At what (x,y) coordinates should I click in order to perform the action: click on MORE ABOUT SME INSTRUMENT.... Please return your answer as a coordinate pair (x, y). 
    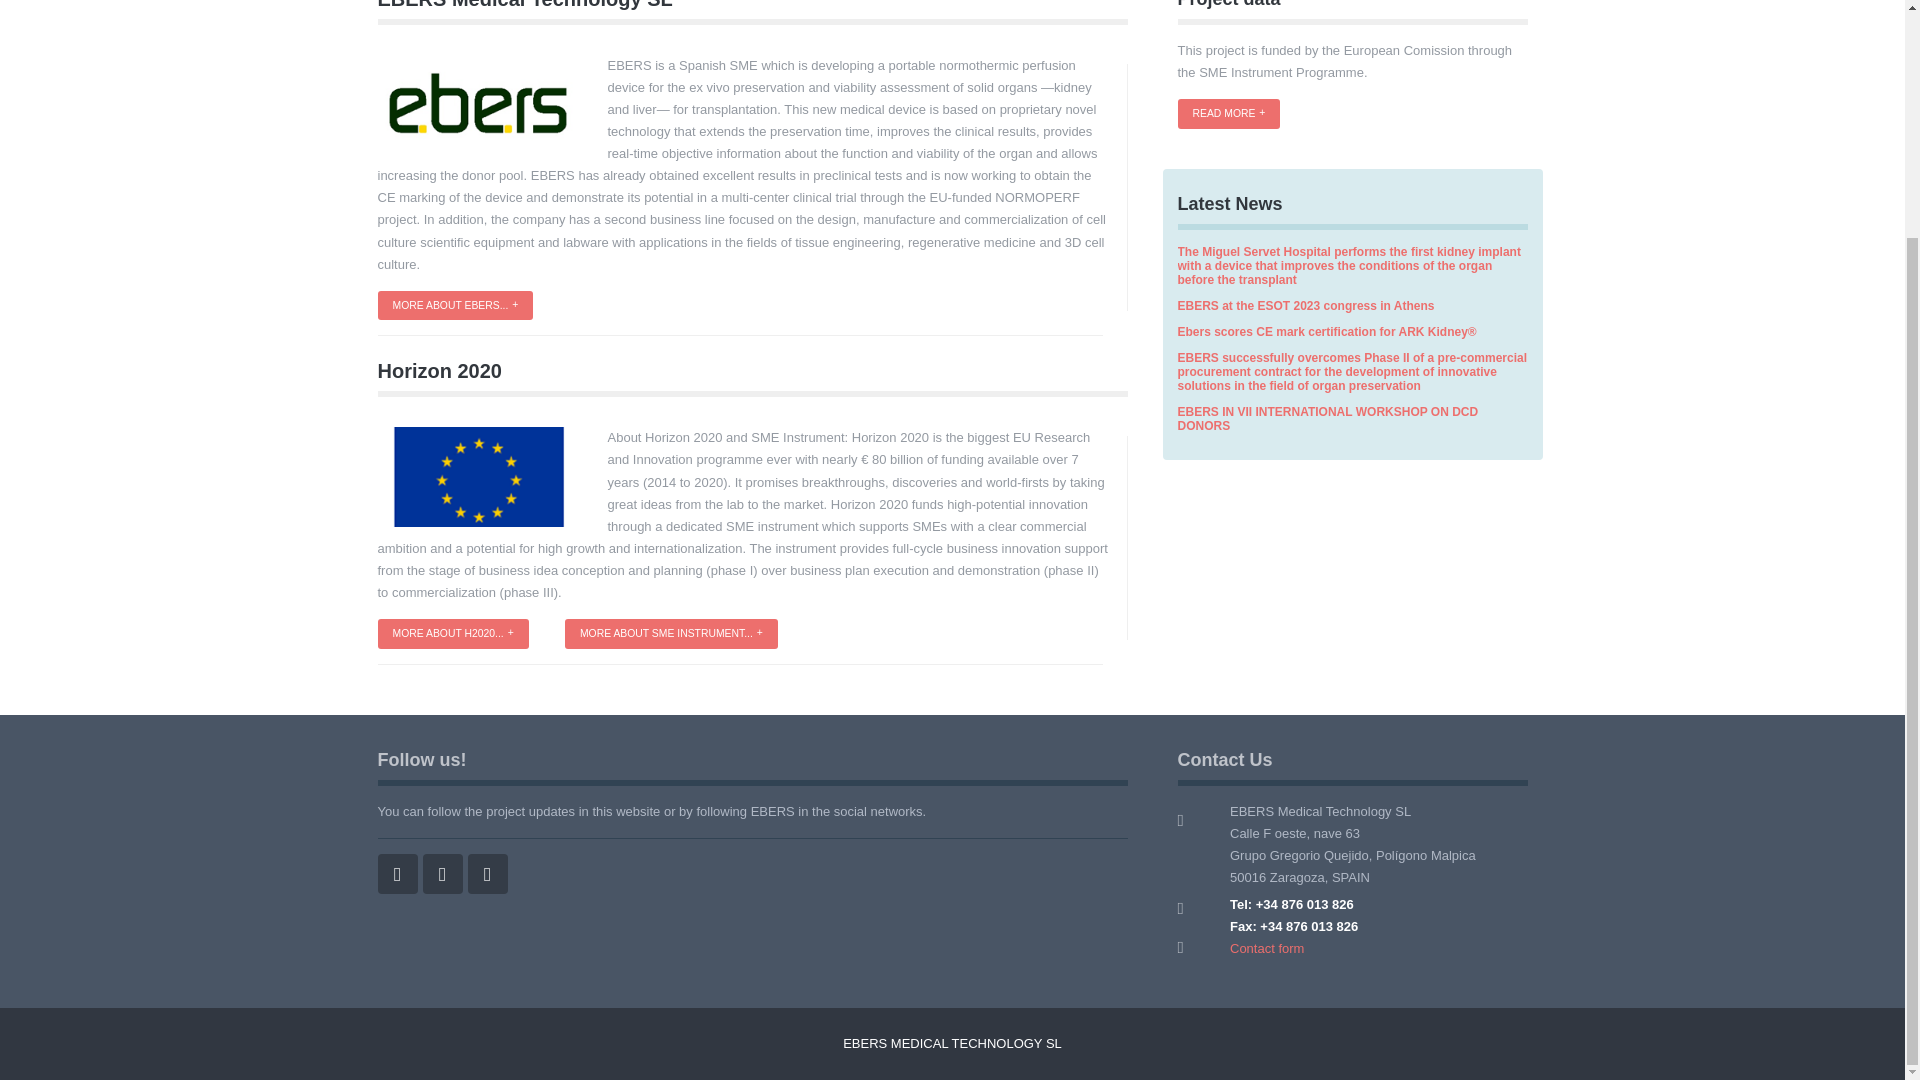
    Looking at the image, I should click on (670, 634).